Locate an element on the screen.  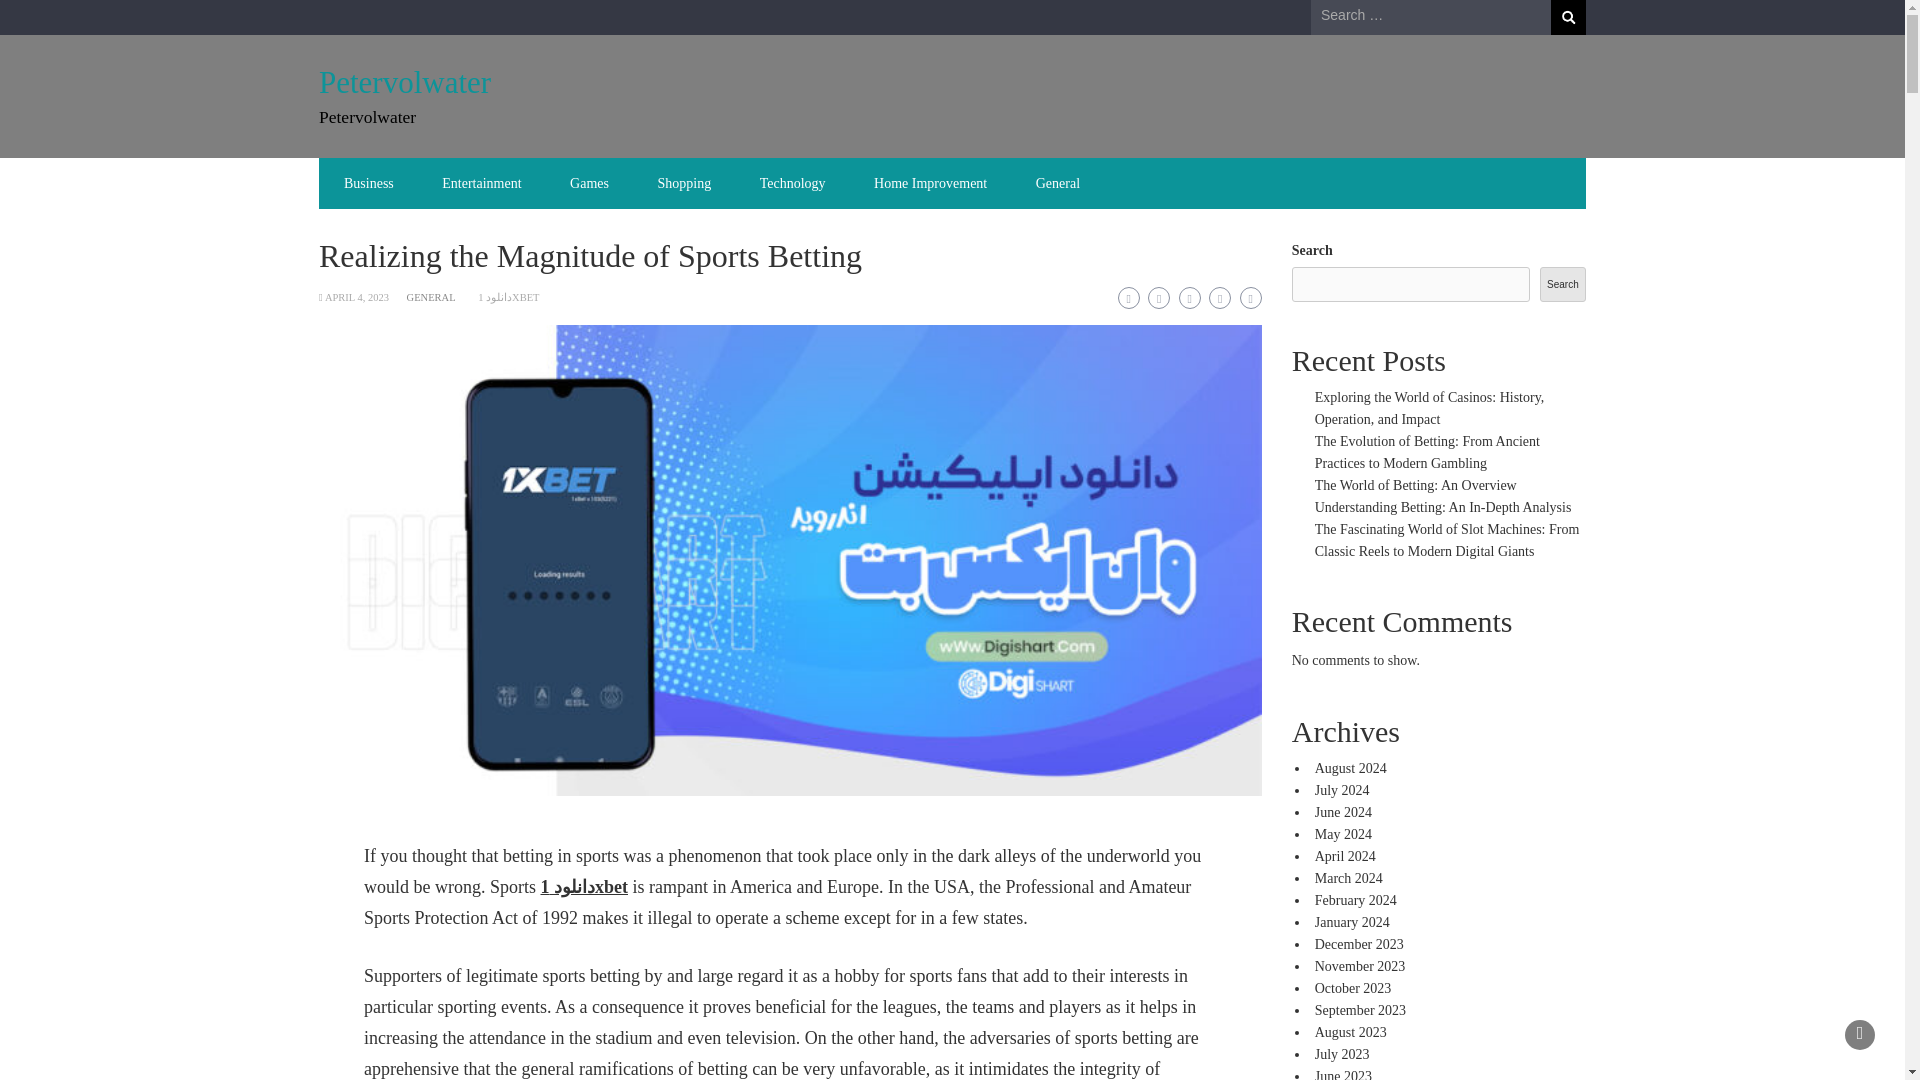
Search for: is located at coordinates (1431, 16).